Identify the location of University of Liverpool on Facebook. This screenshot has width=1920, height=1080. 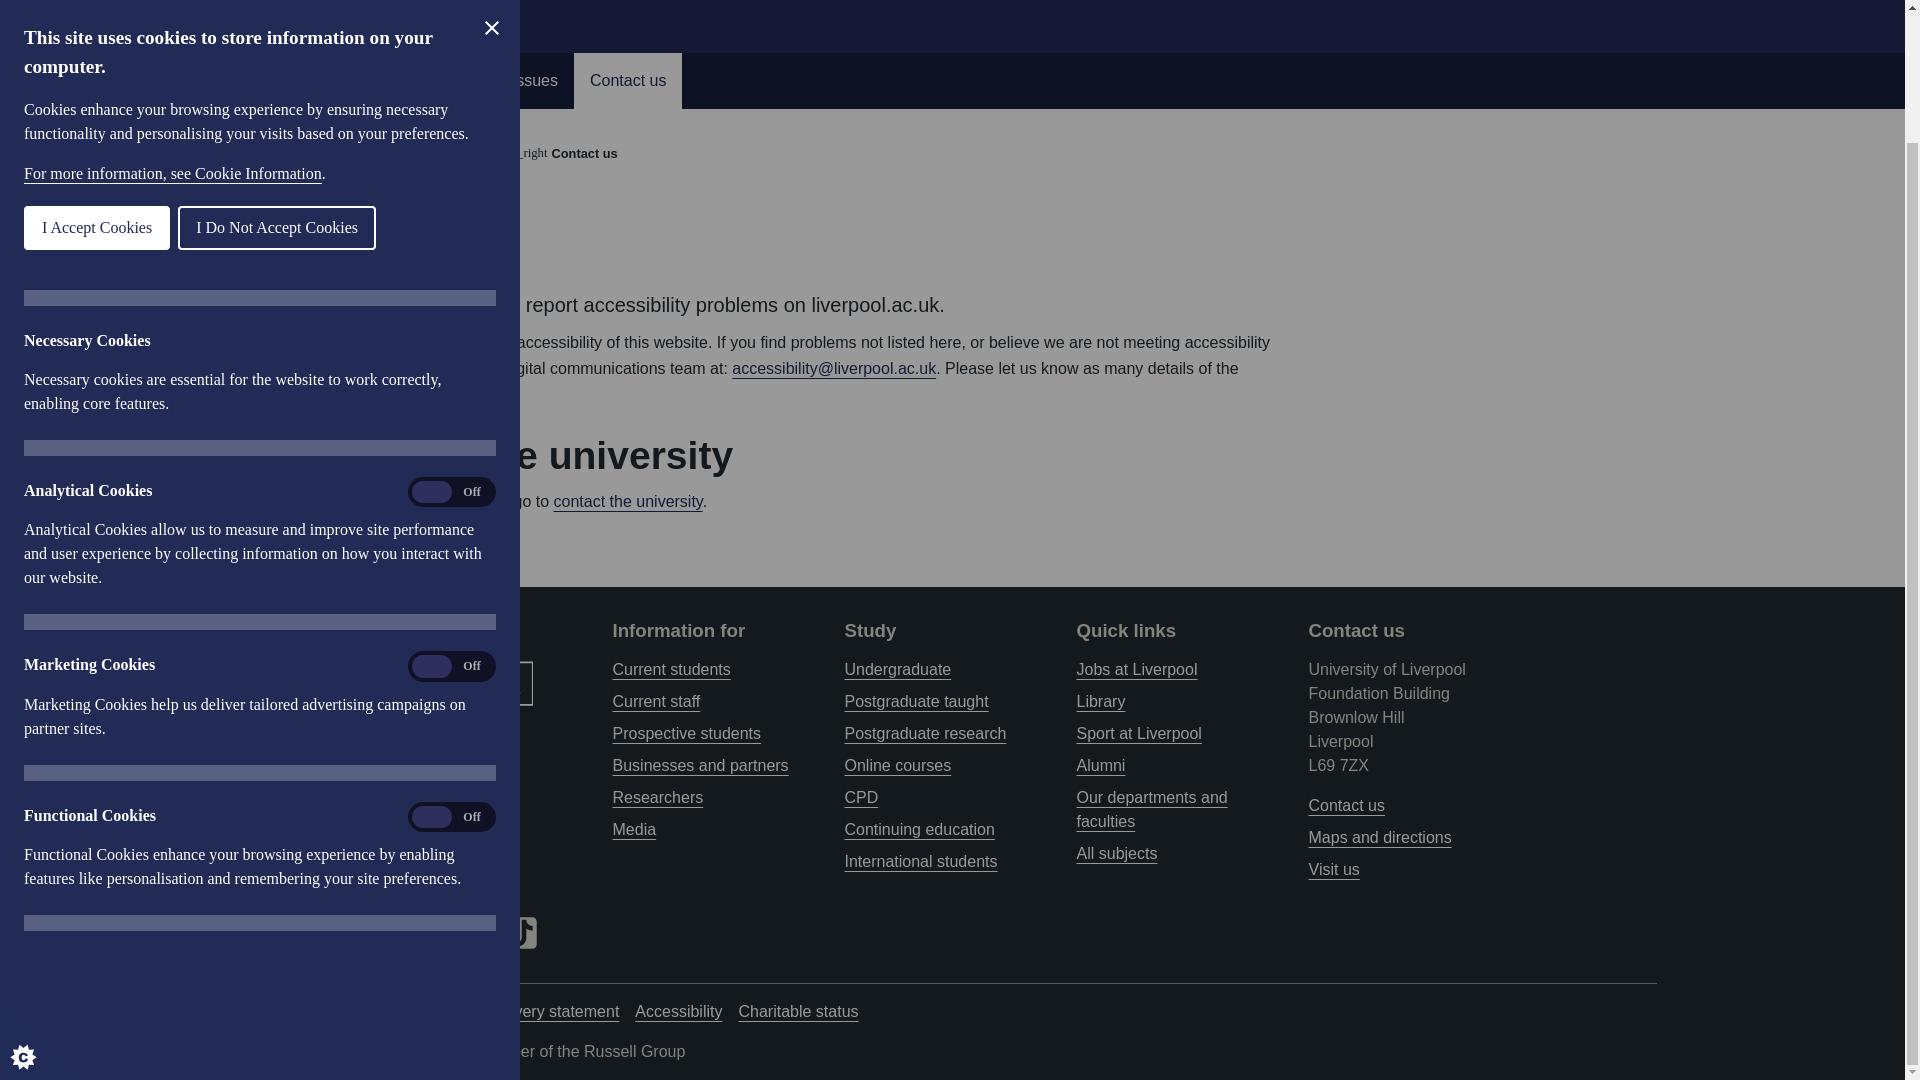
(280, 931).